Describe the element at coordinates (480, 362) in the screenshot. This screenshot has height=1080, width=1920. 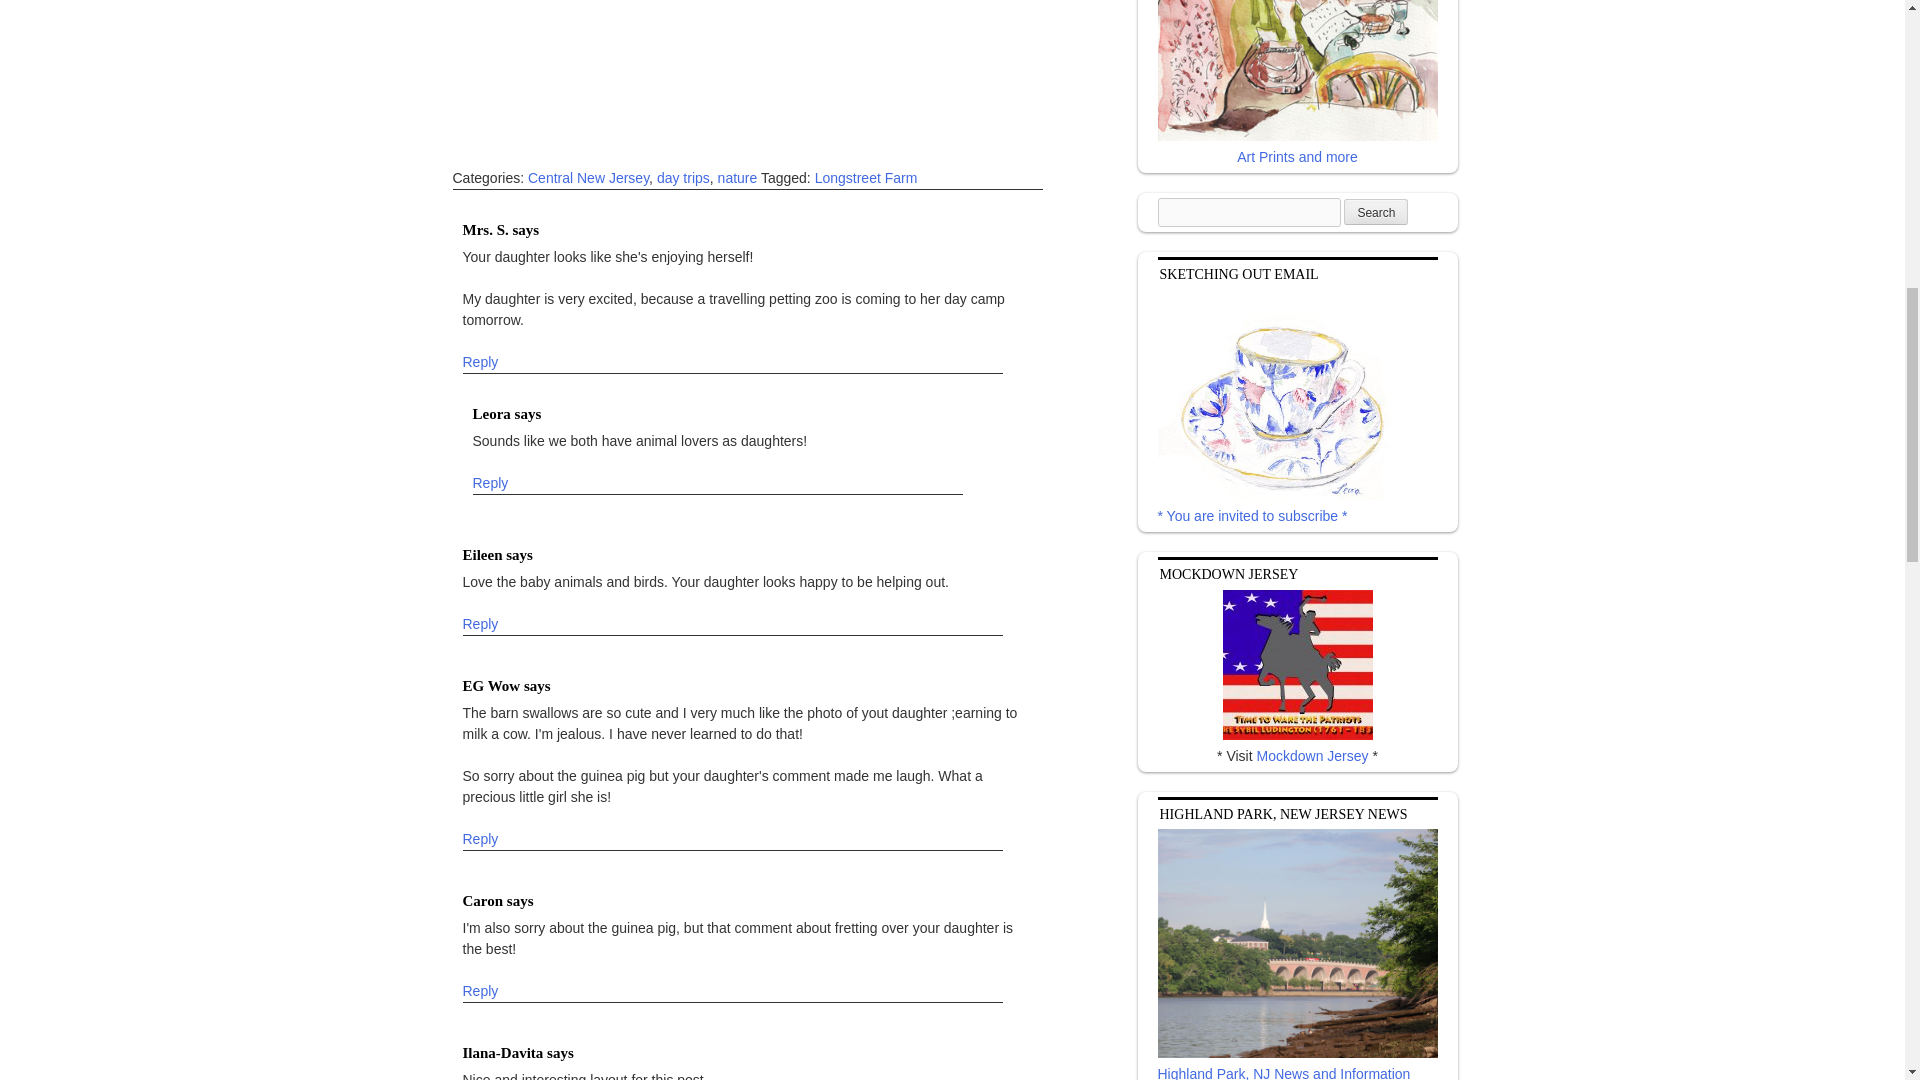
I see `Reply` at that location.